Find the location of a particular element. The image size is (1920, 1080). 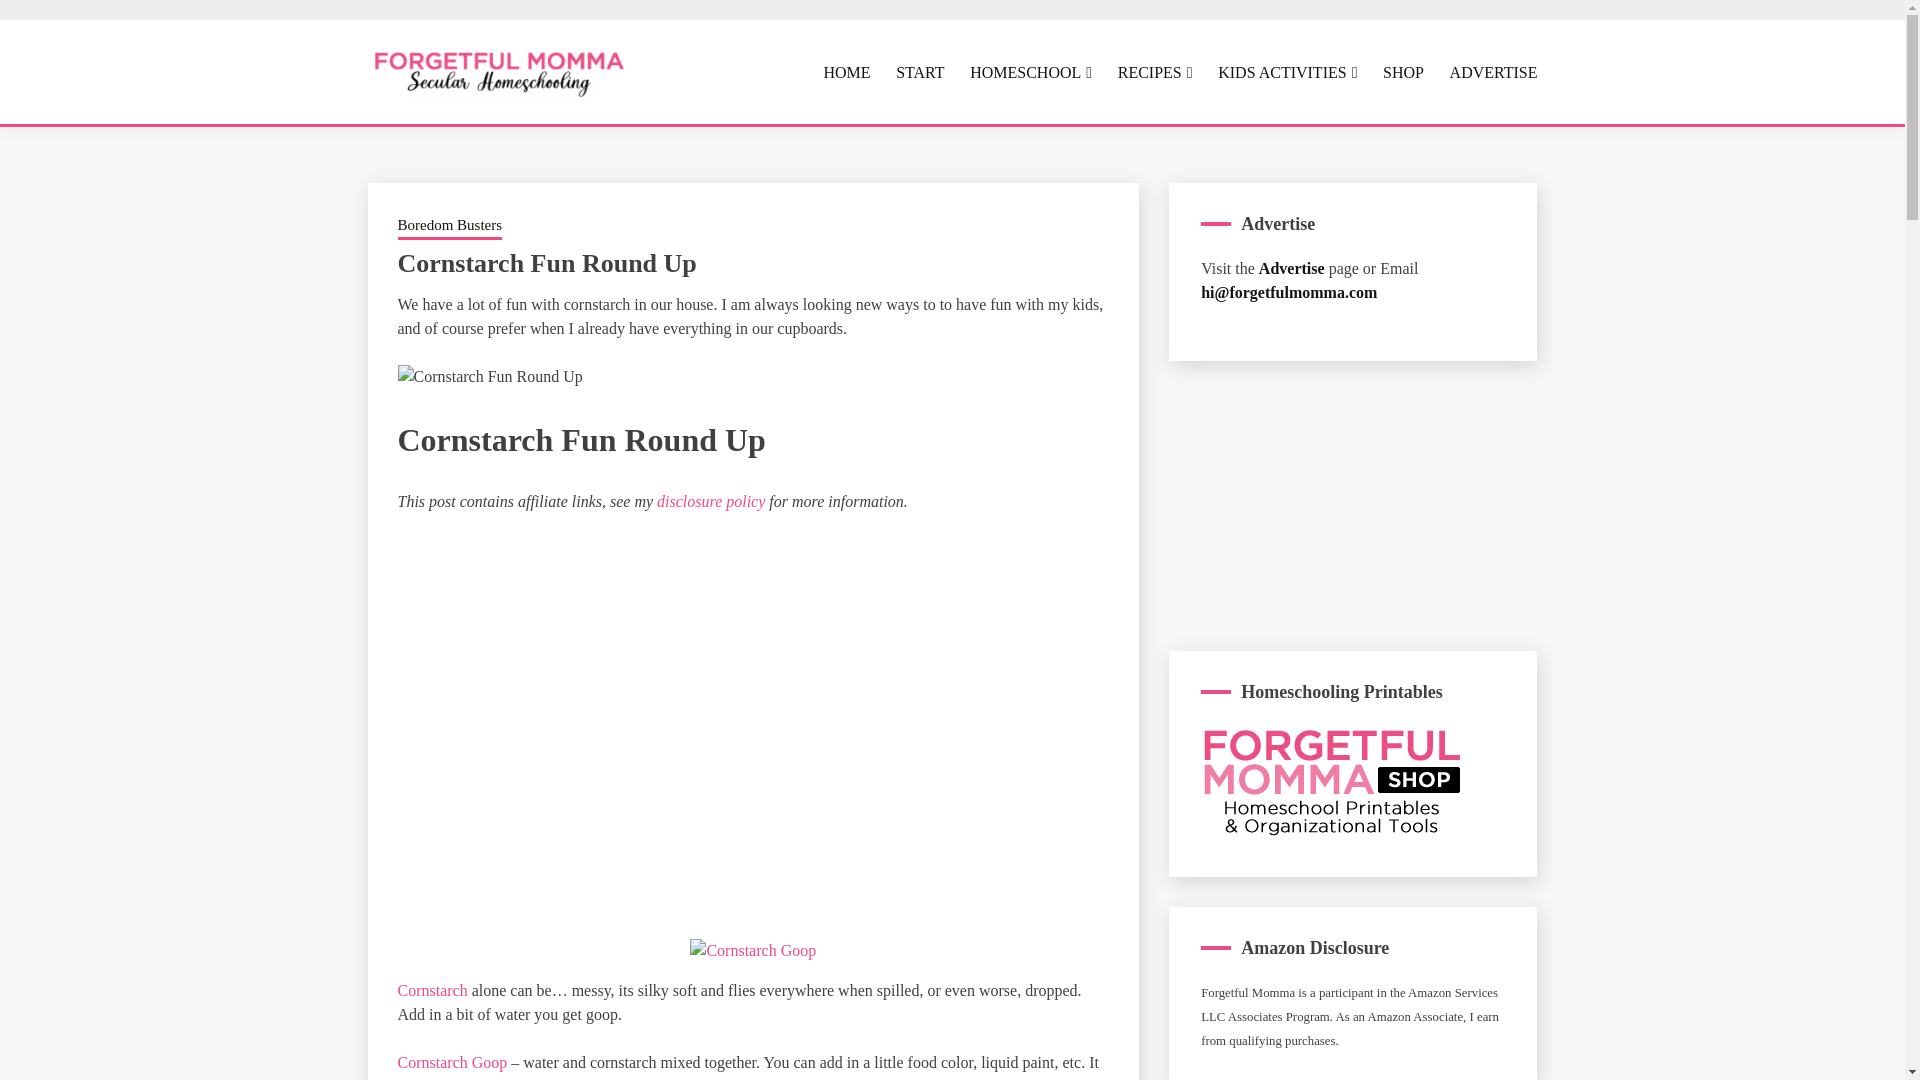

KIDS ACTIVITIES is located at coordinates (1287, 72).